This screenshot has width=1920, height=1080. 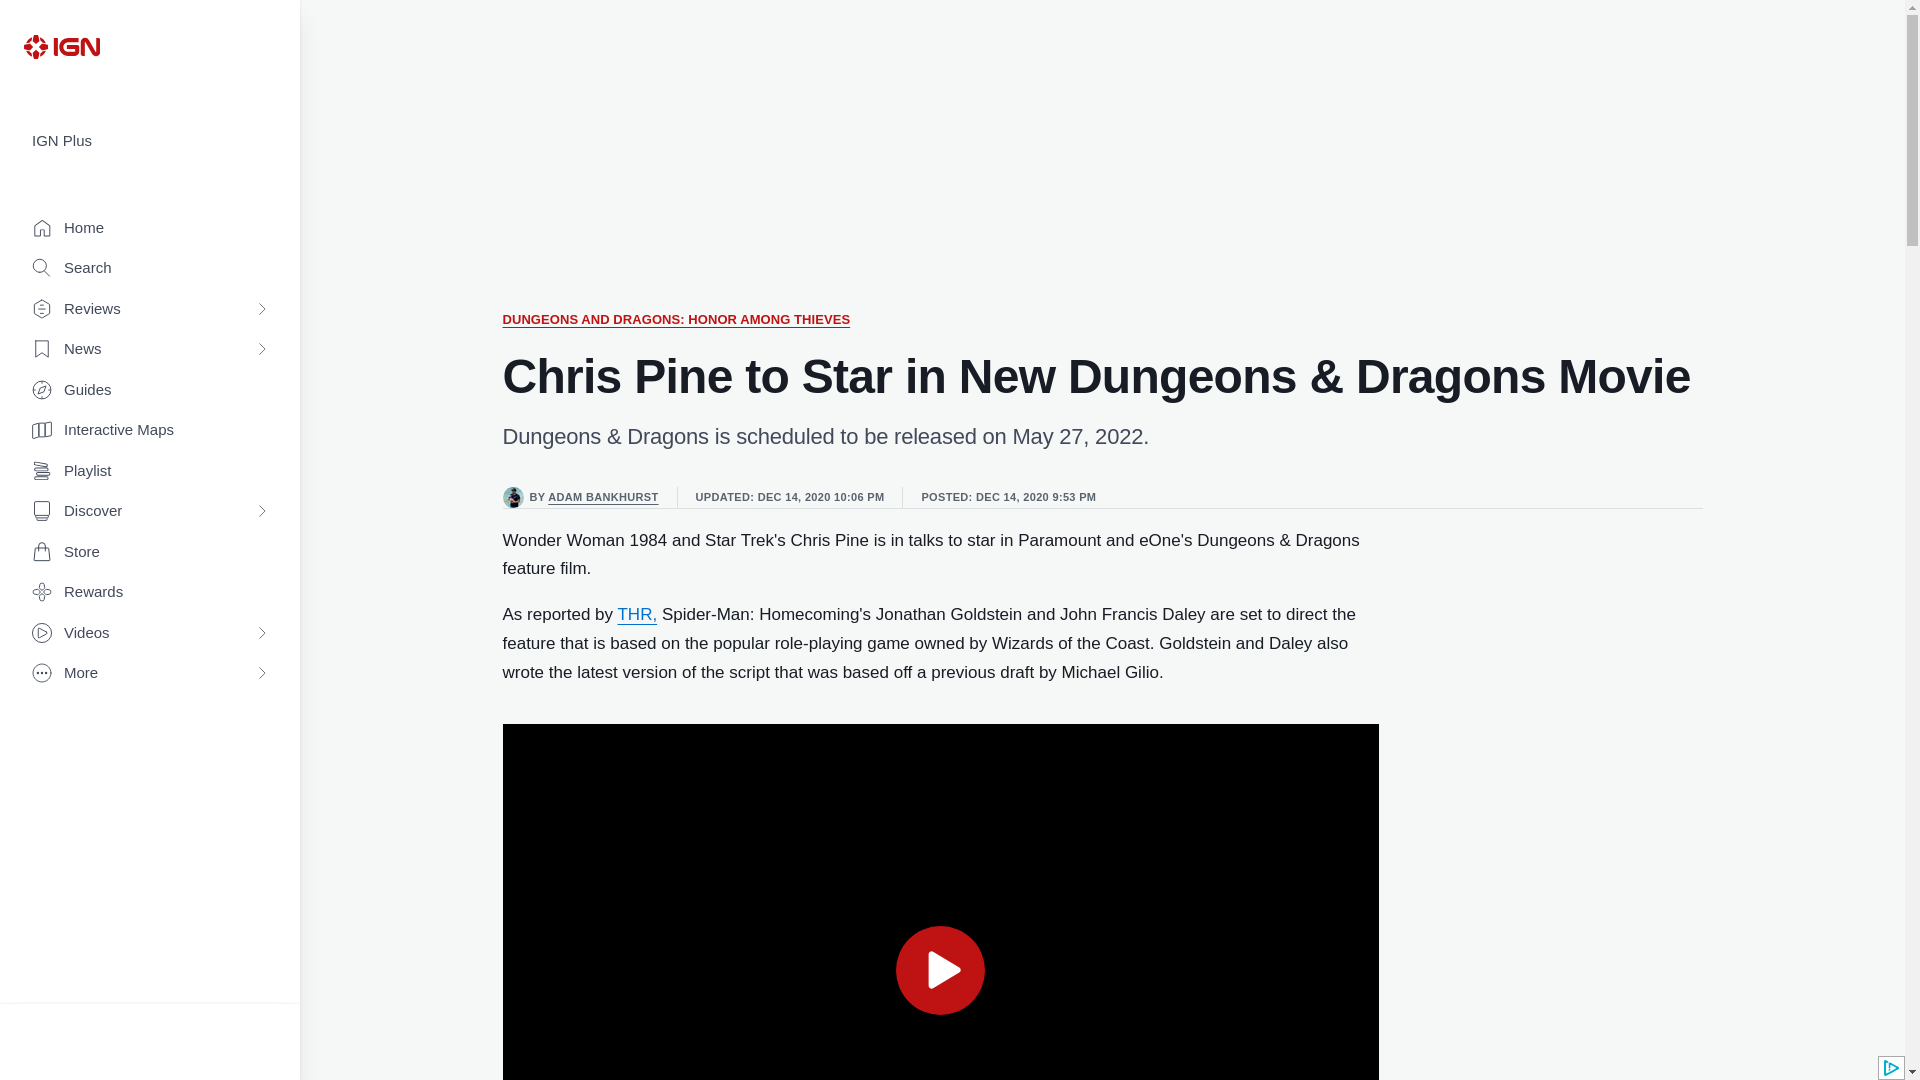 I want to click on Reviews, so click(x=150, y=310).